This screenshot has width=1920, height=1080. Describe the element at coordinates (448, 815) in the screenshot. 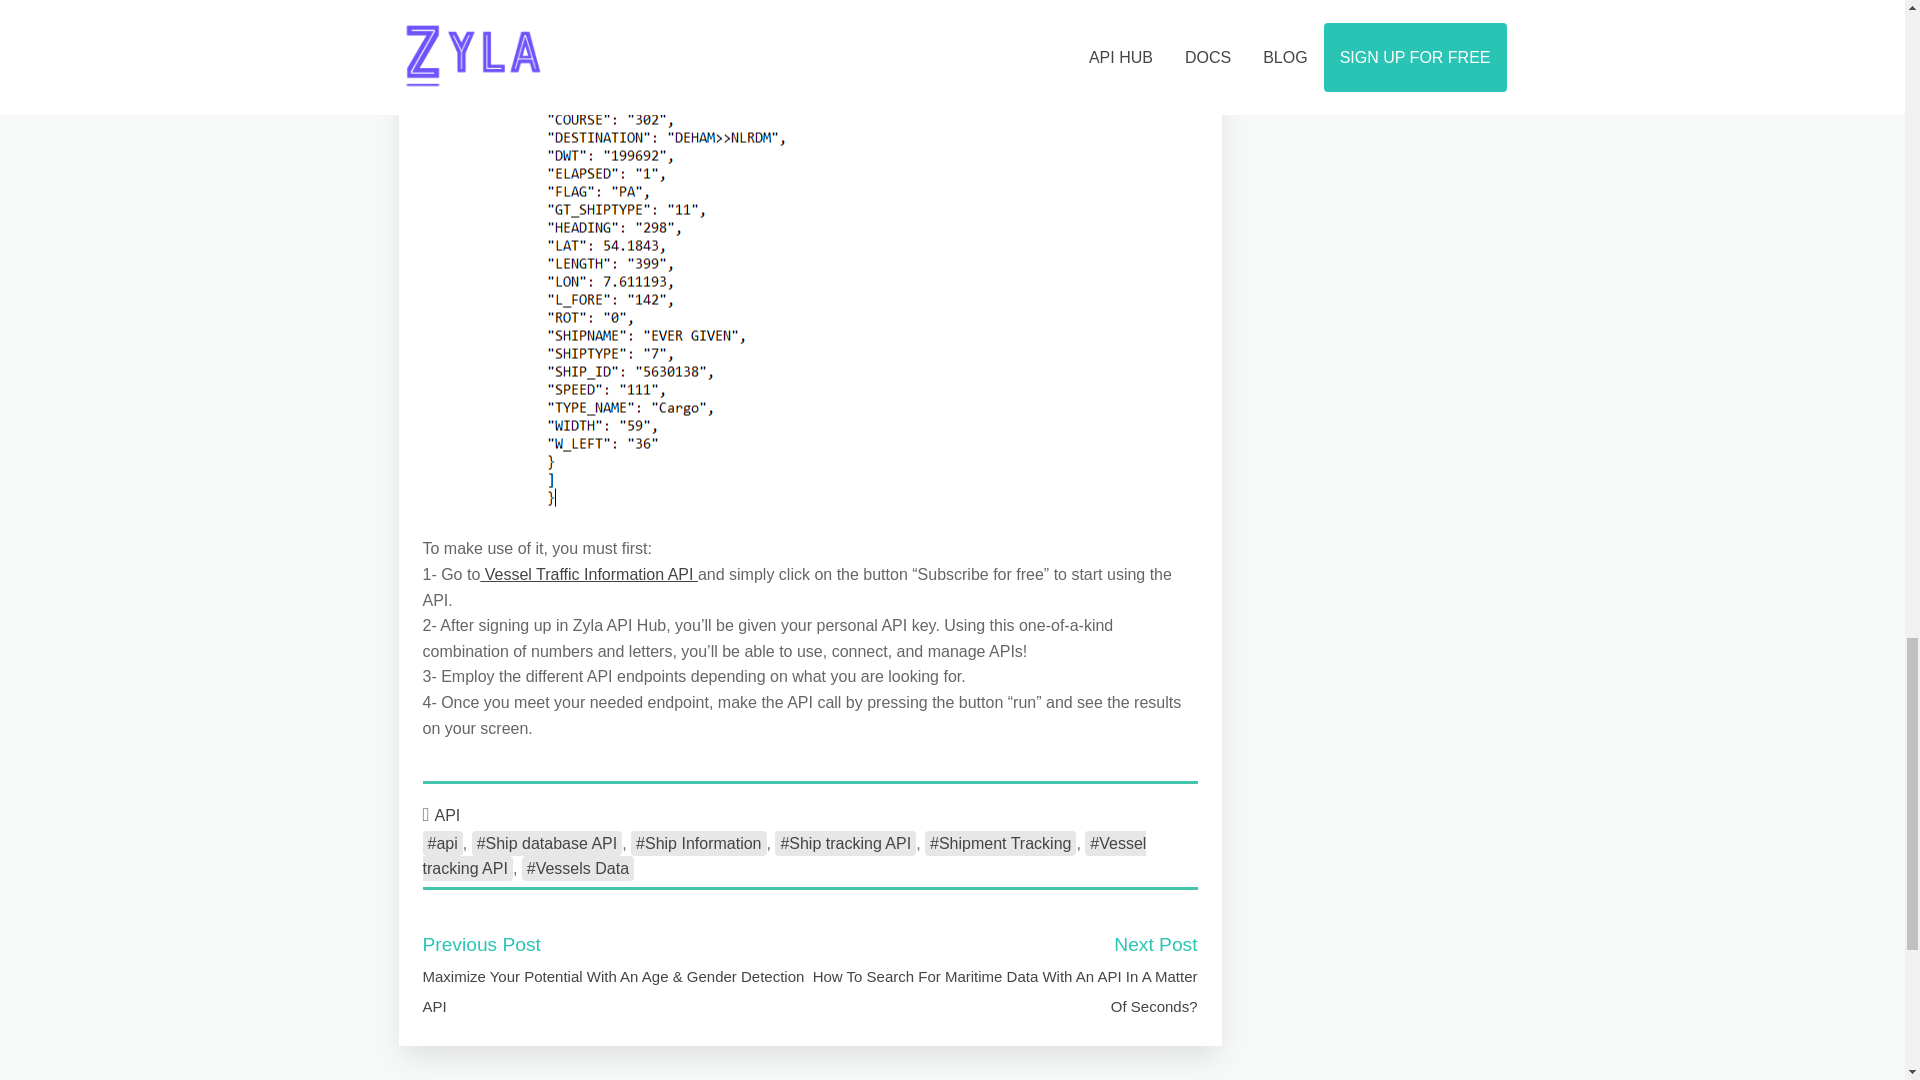

I see `API` at that location.